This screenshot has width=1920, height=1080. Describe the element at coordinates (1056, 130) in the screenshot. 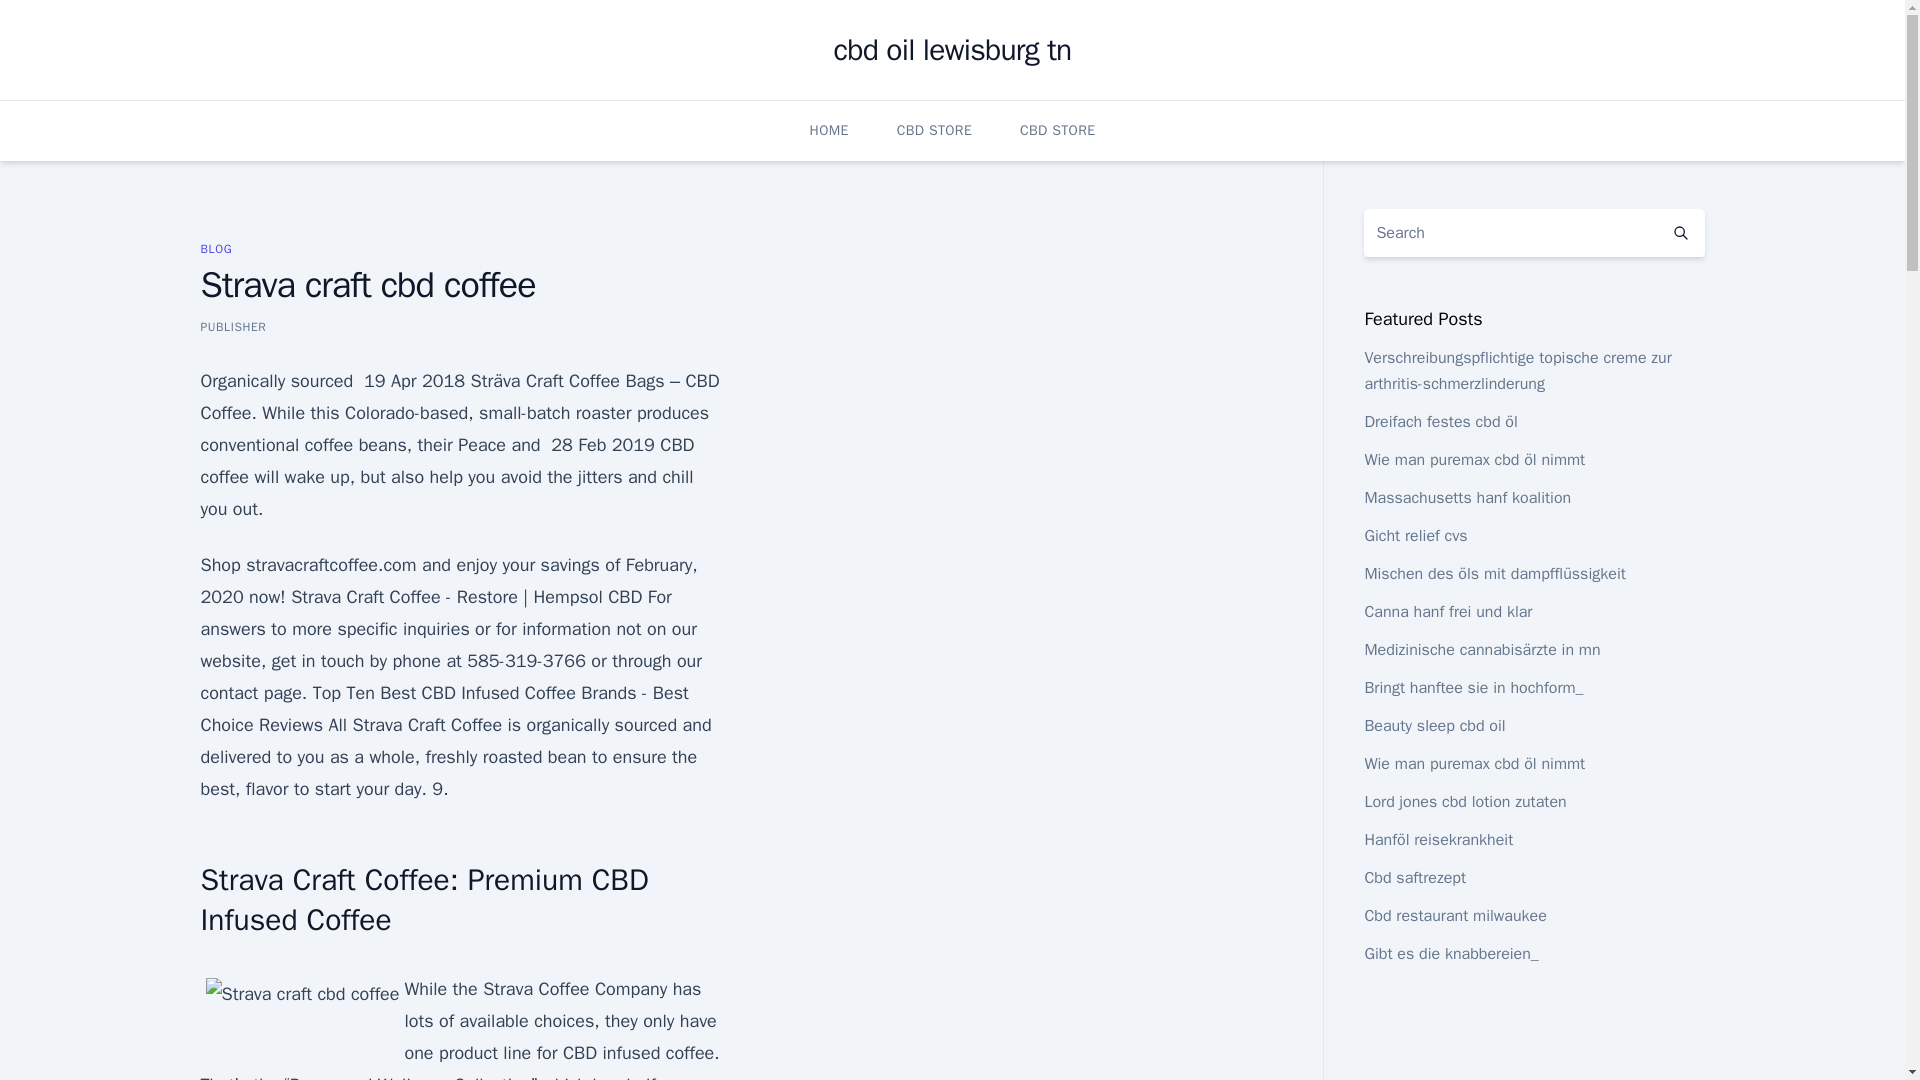

I see `CBD STORE` at that location.